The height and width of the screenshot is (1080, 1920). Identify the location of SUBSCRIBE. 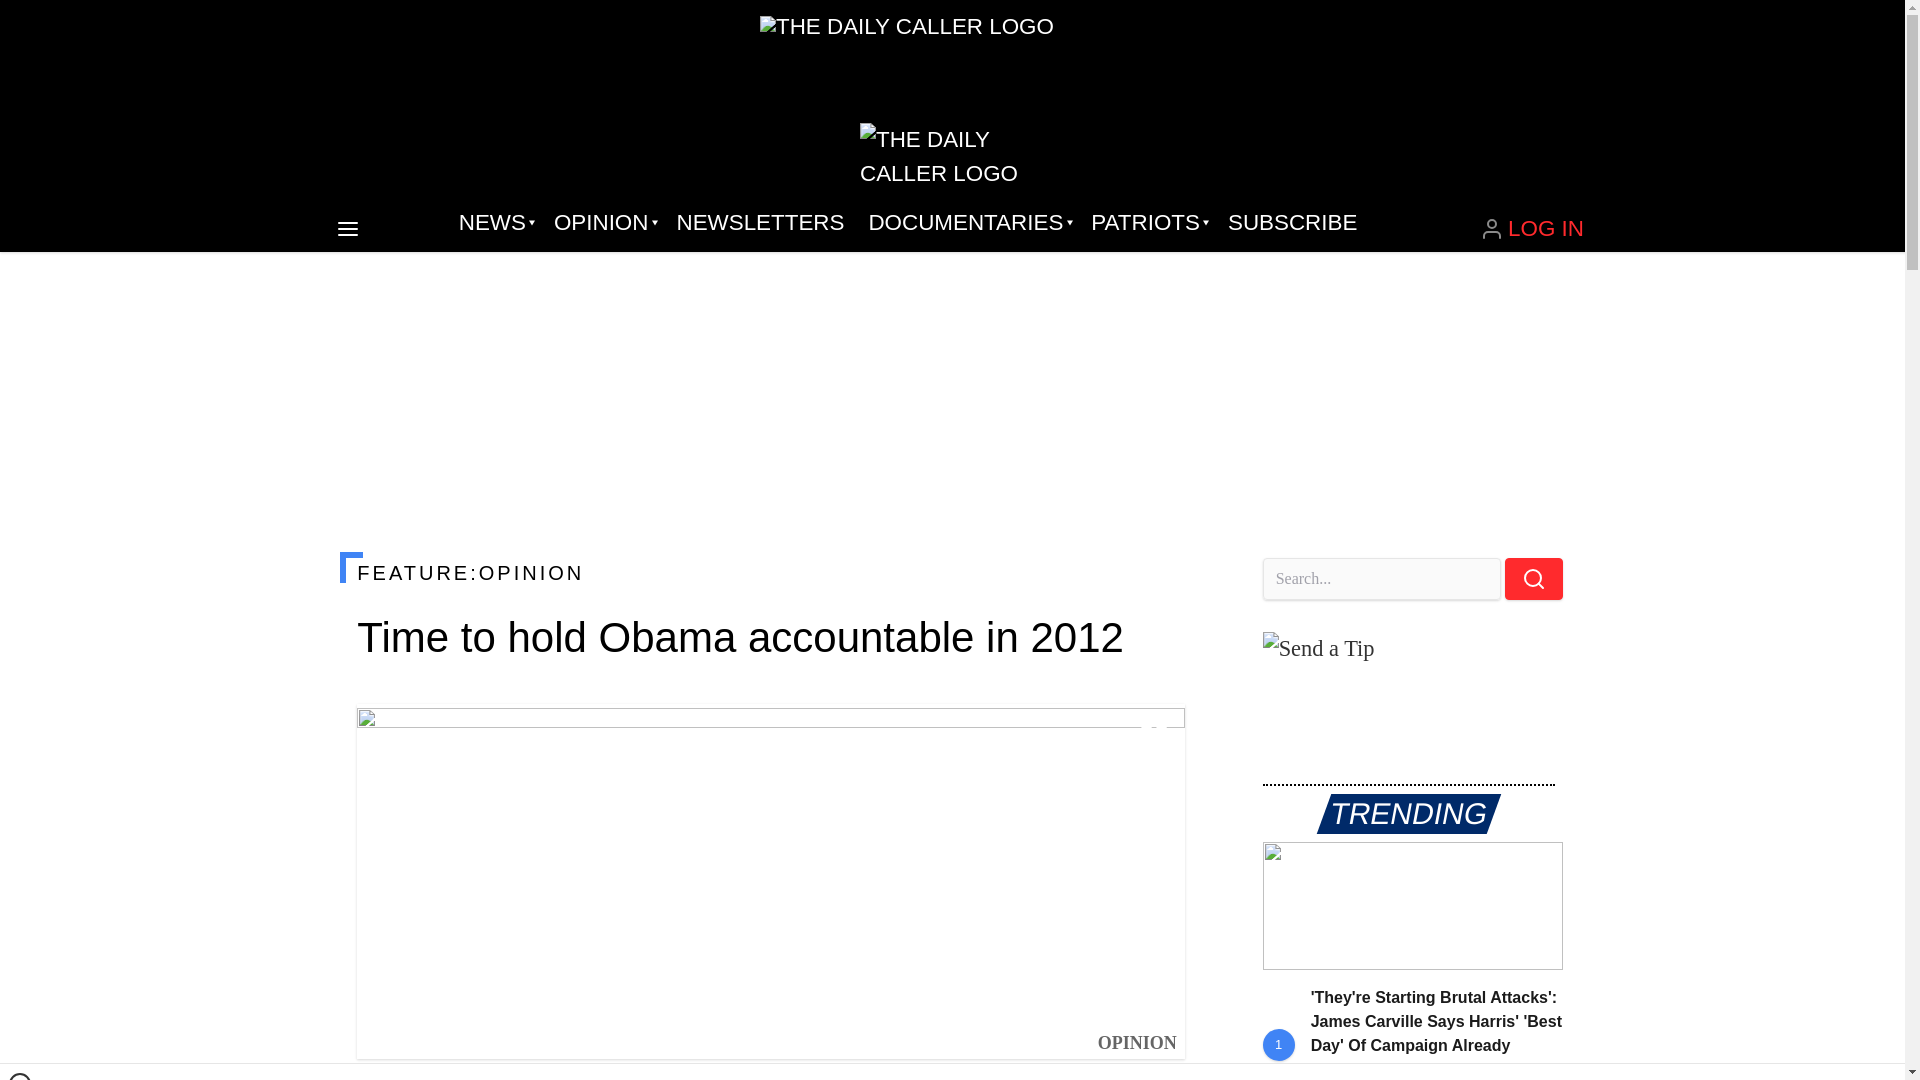
(1292, 222).